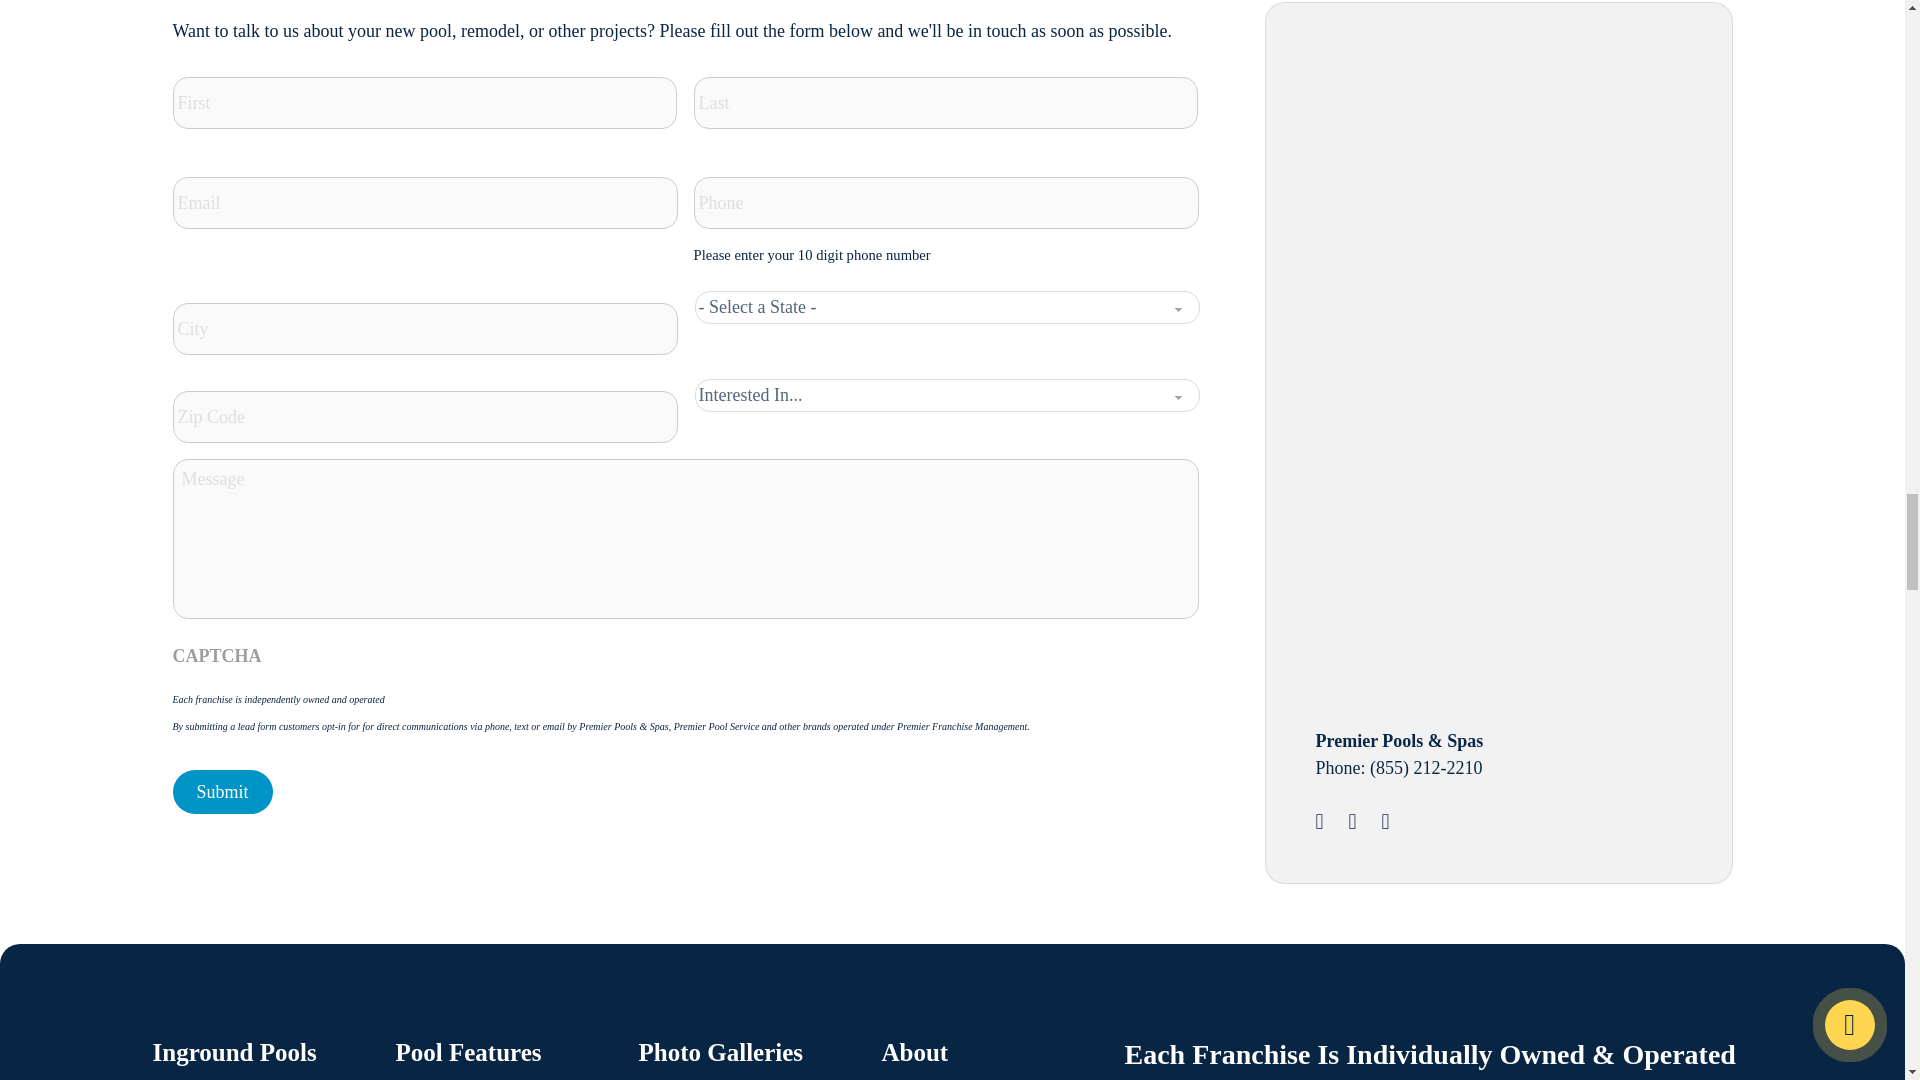  I want to click on Design Your Pool, so click(1466, 186).